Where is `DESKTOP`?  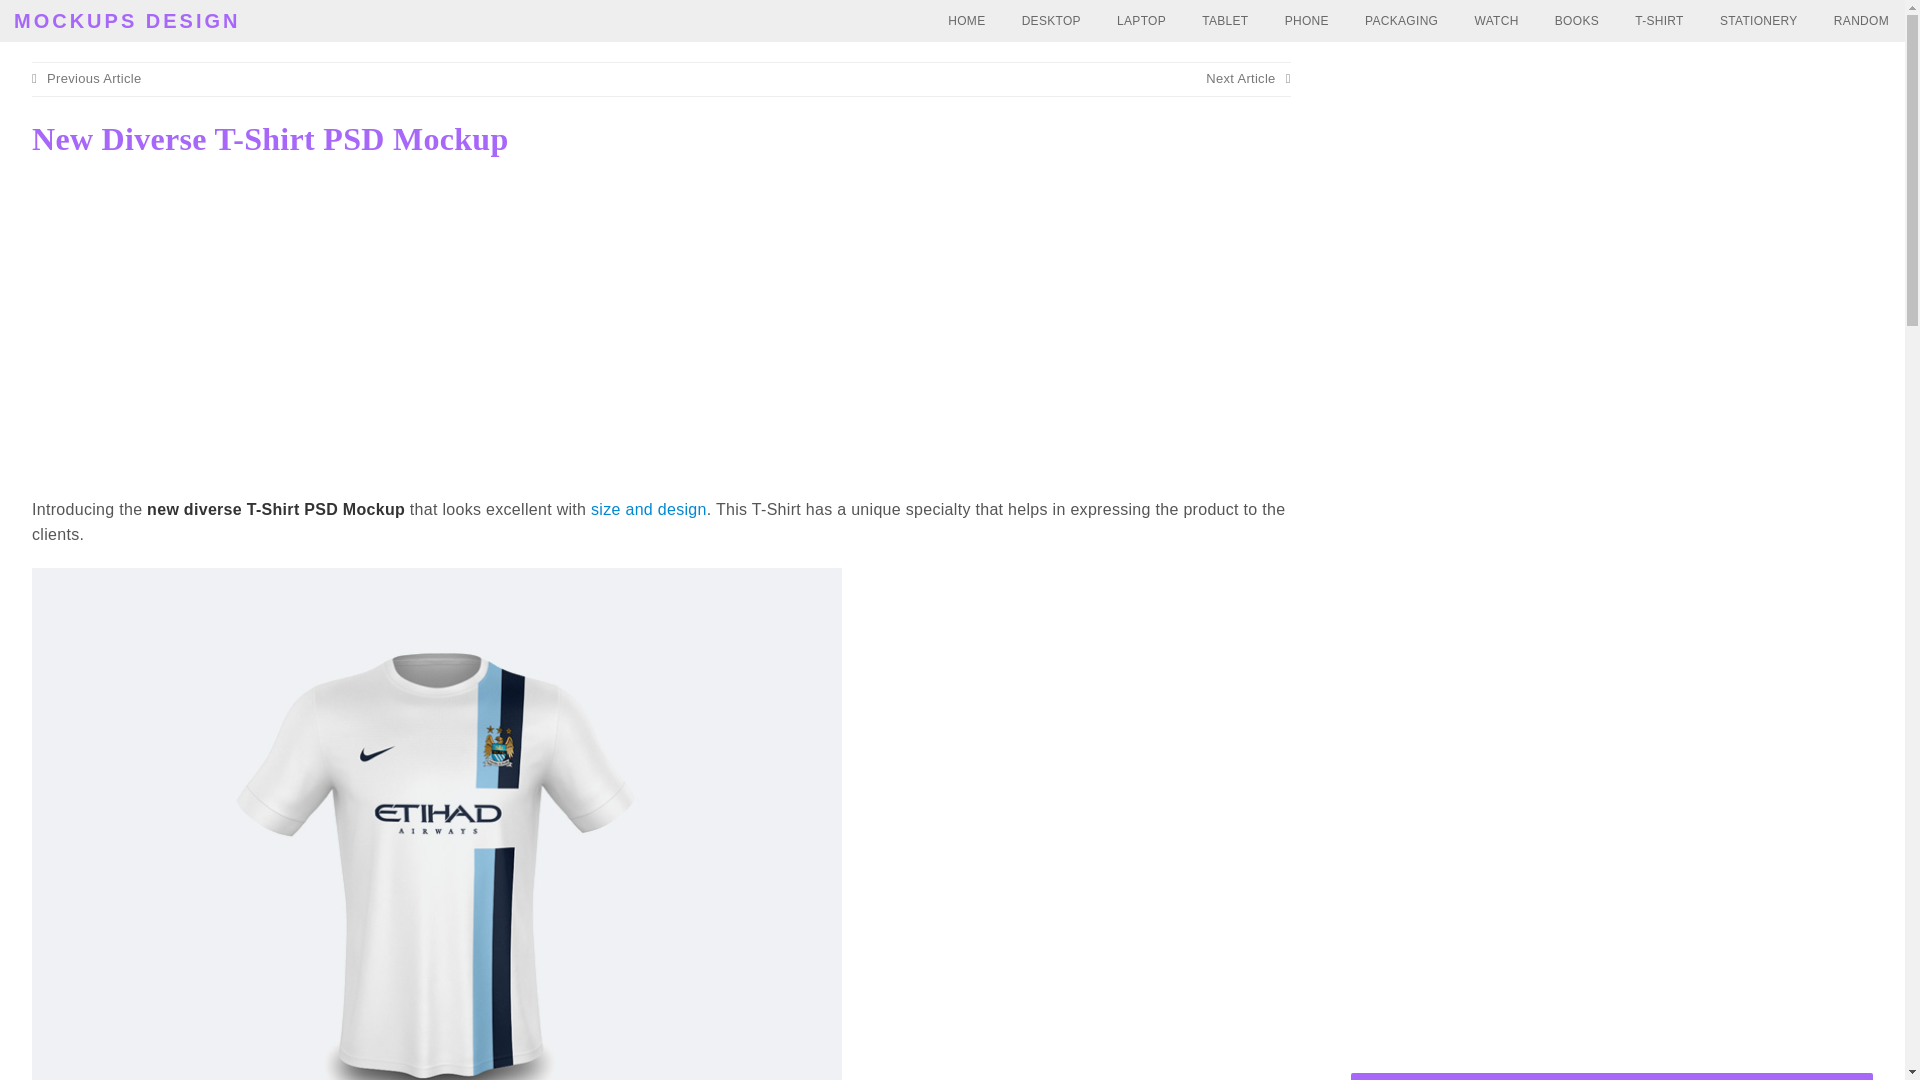 DESKTOP is located at coordinates (1051, 21).